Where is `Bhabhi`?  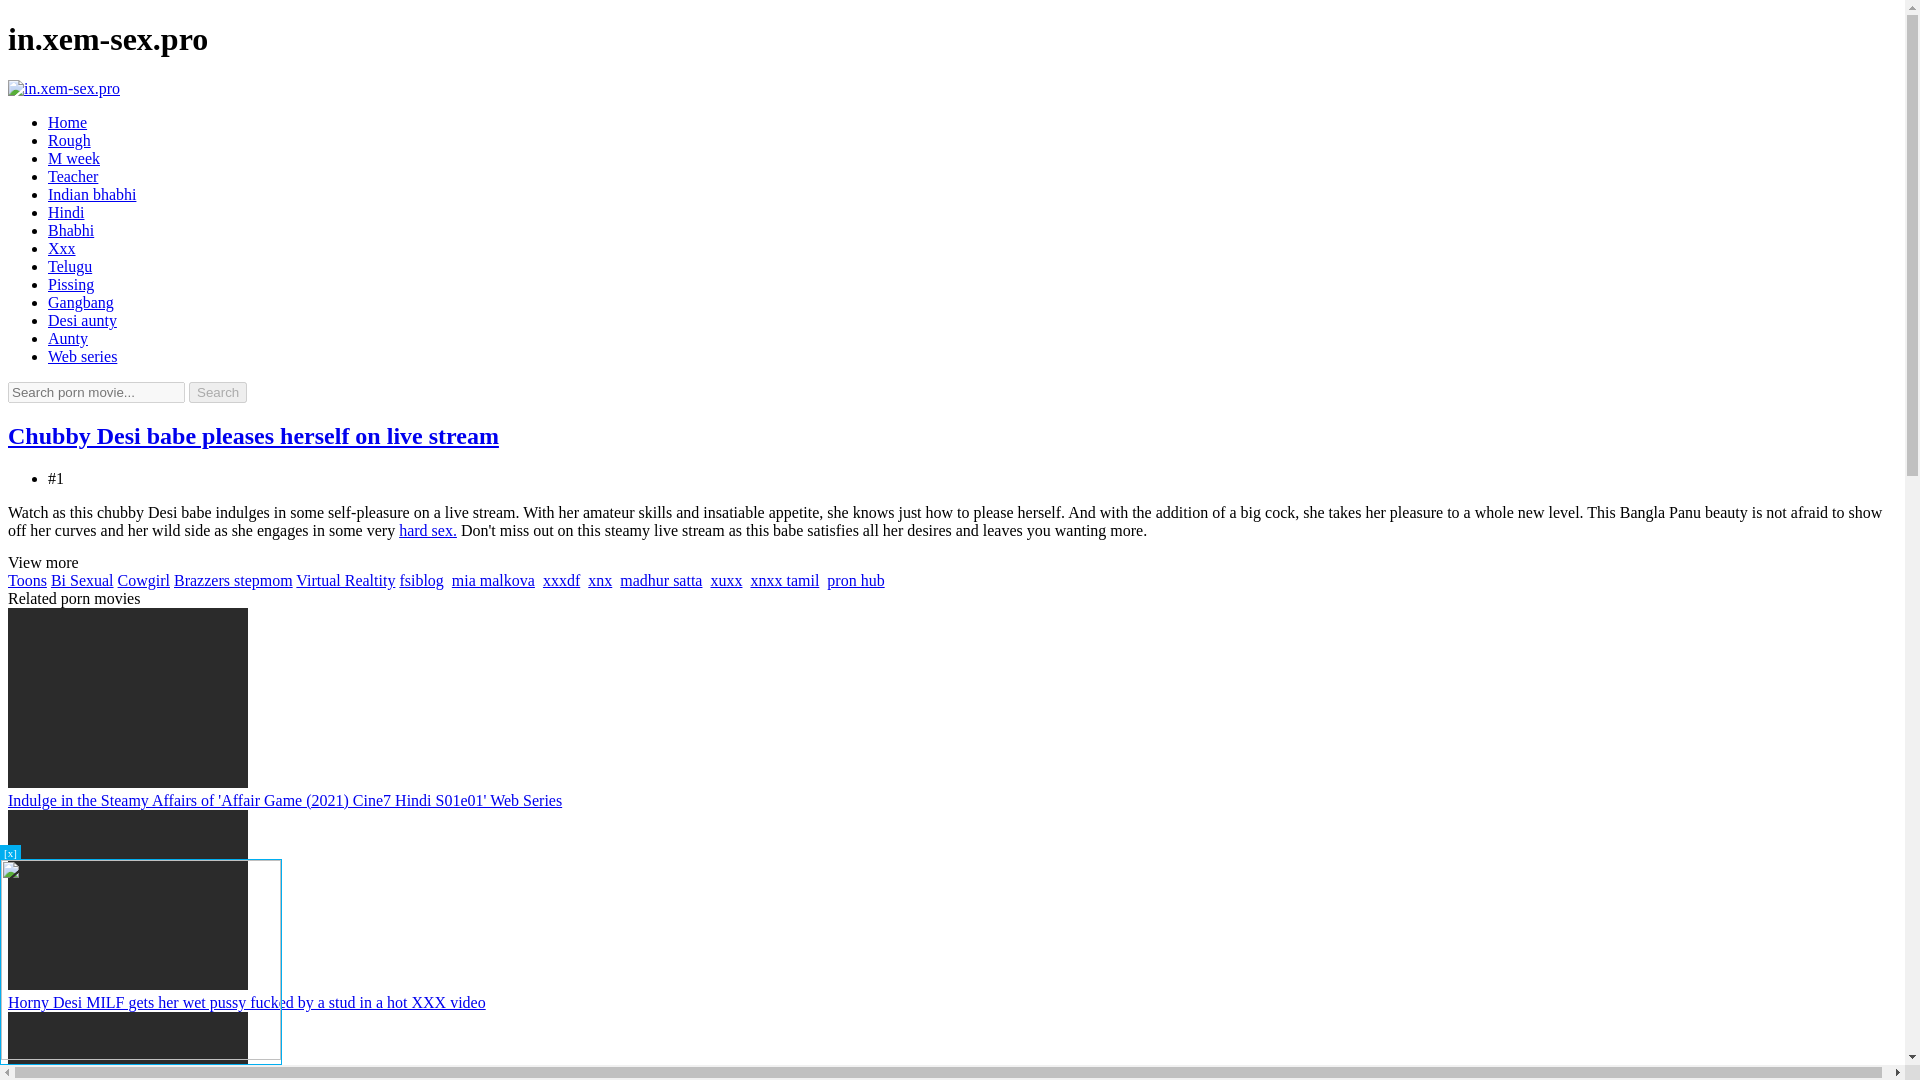 Bhabhi is located at coordinates (71, 230).